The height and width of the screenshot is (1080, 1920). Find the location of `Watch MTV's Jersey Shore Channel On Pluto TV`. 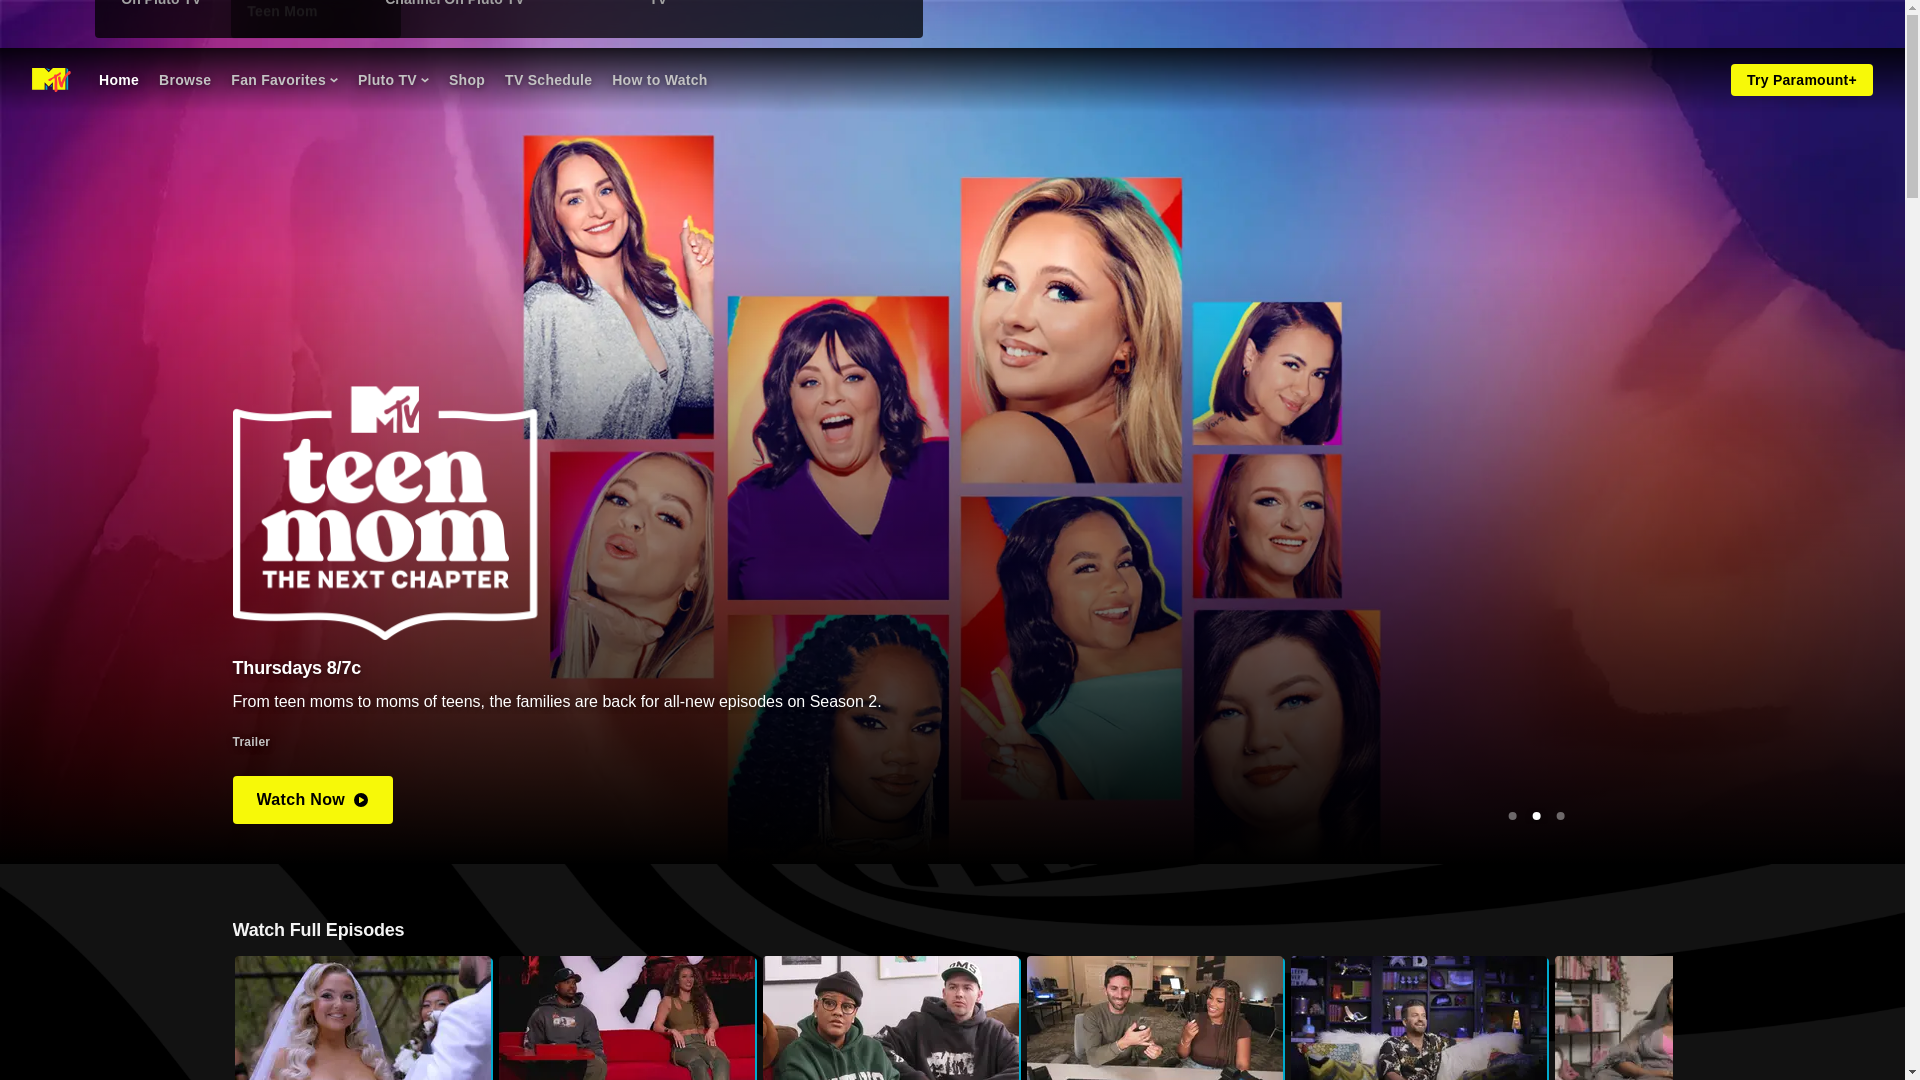

Watch MTV's Jersey Shore Channel On Pluto TV is located at coordinates (240, 9).